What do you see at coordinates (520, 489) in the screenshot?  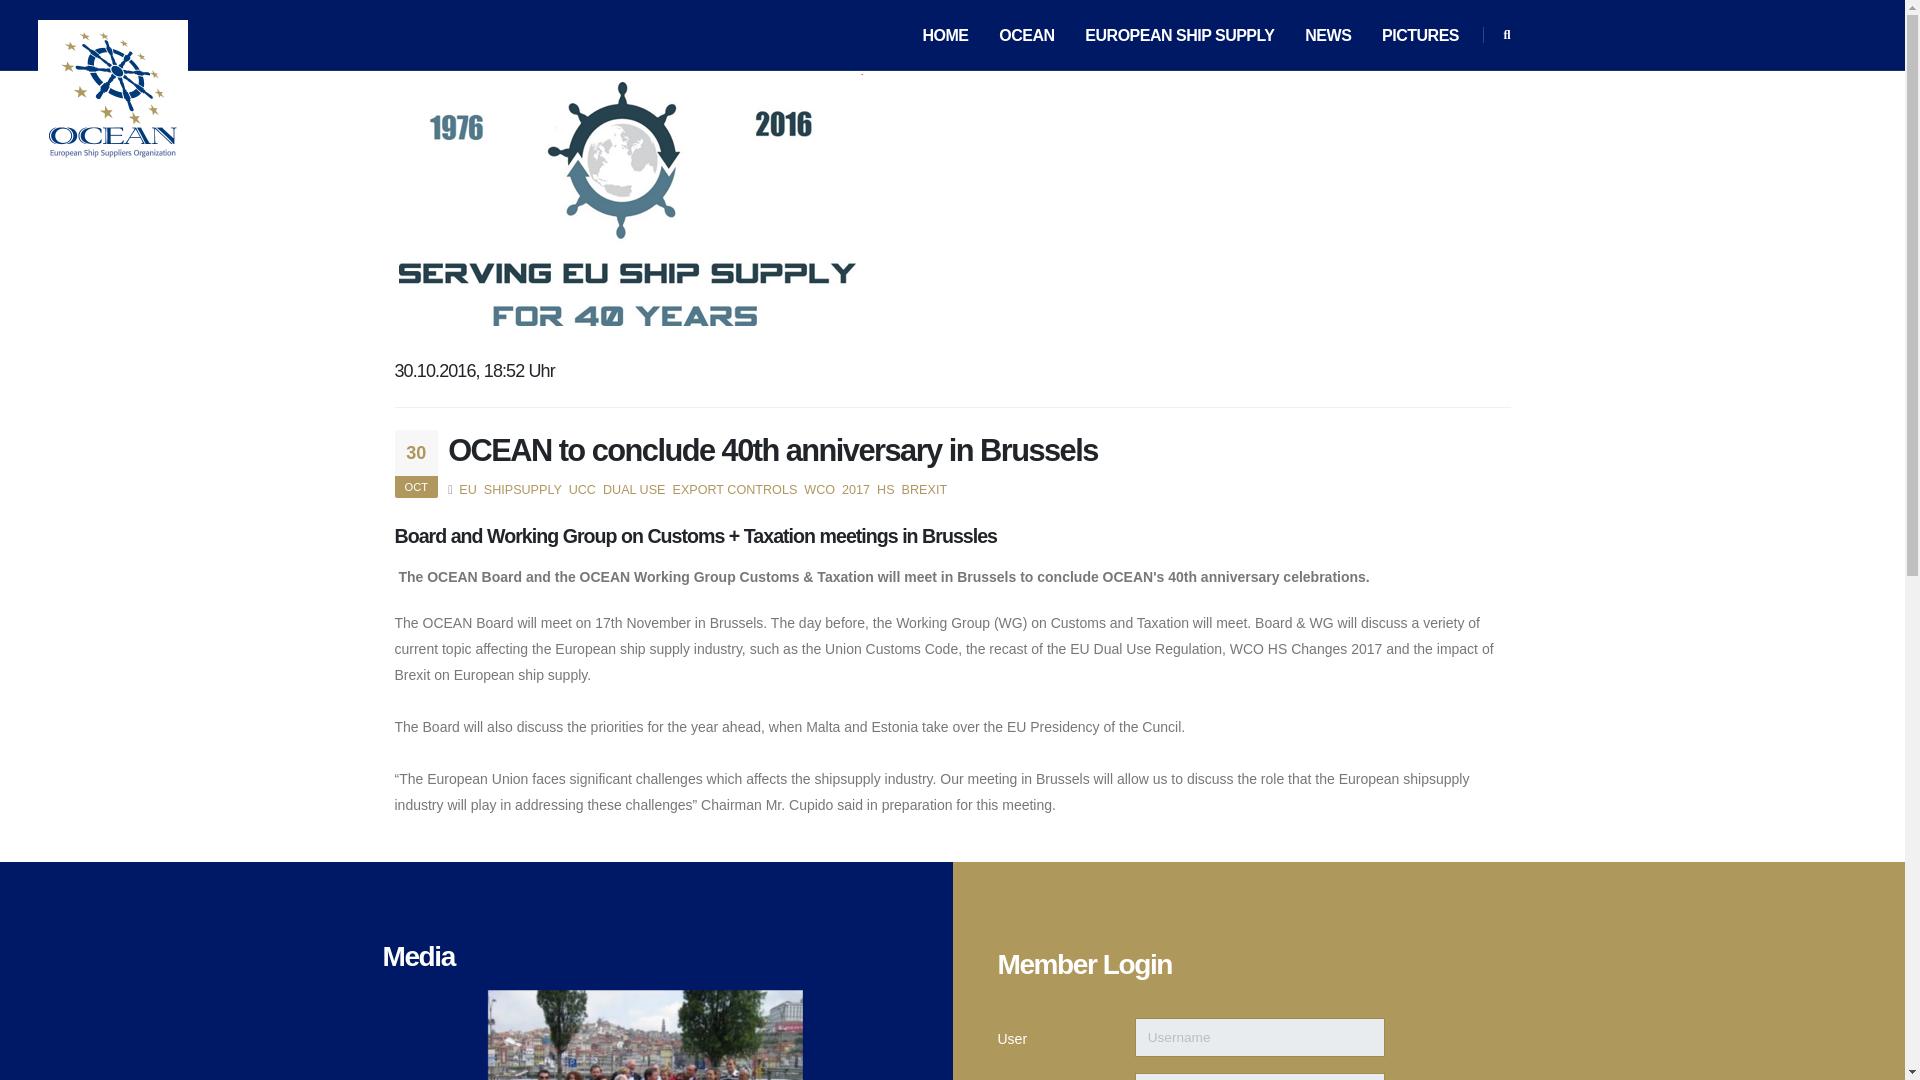 I see `SHIPSUPPLY` at bounding box center [520, 489].